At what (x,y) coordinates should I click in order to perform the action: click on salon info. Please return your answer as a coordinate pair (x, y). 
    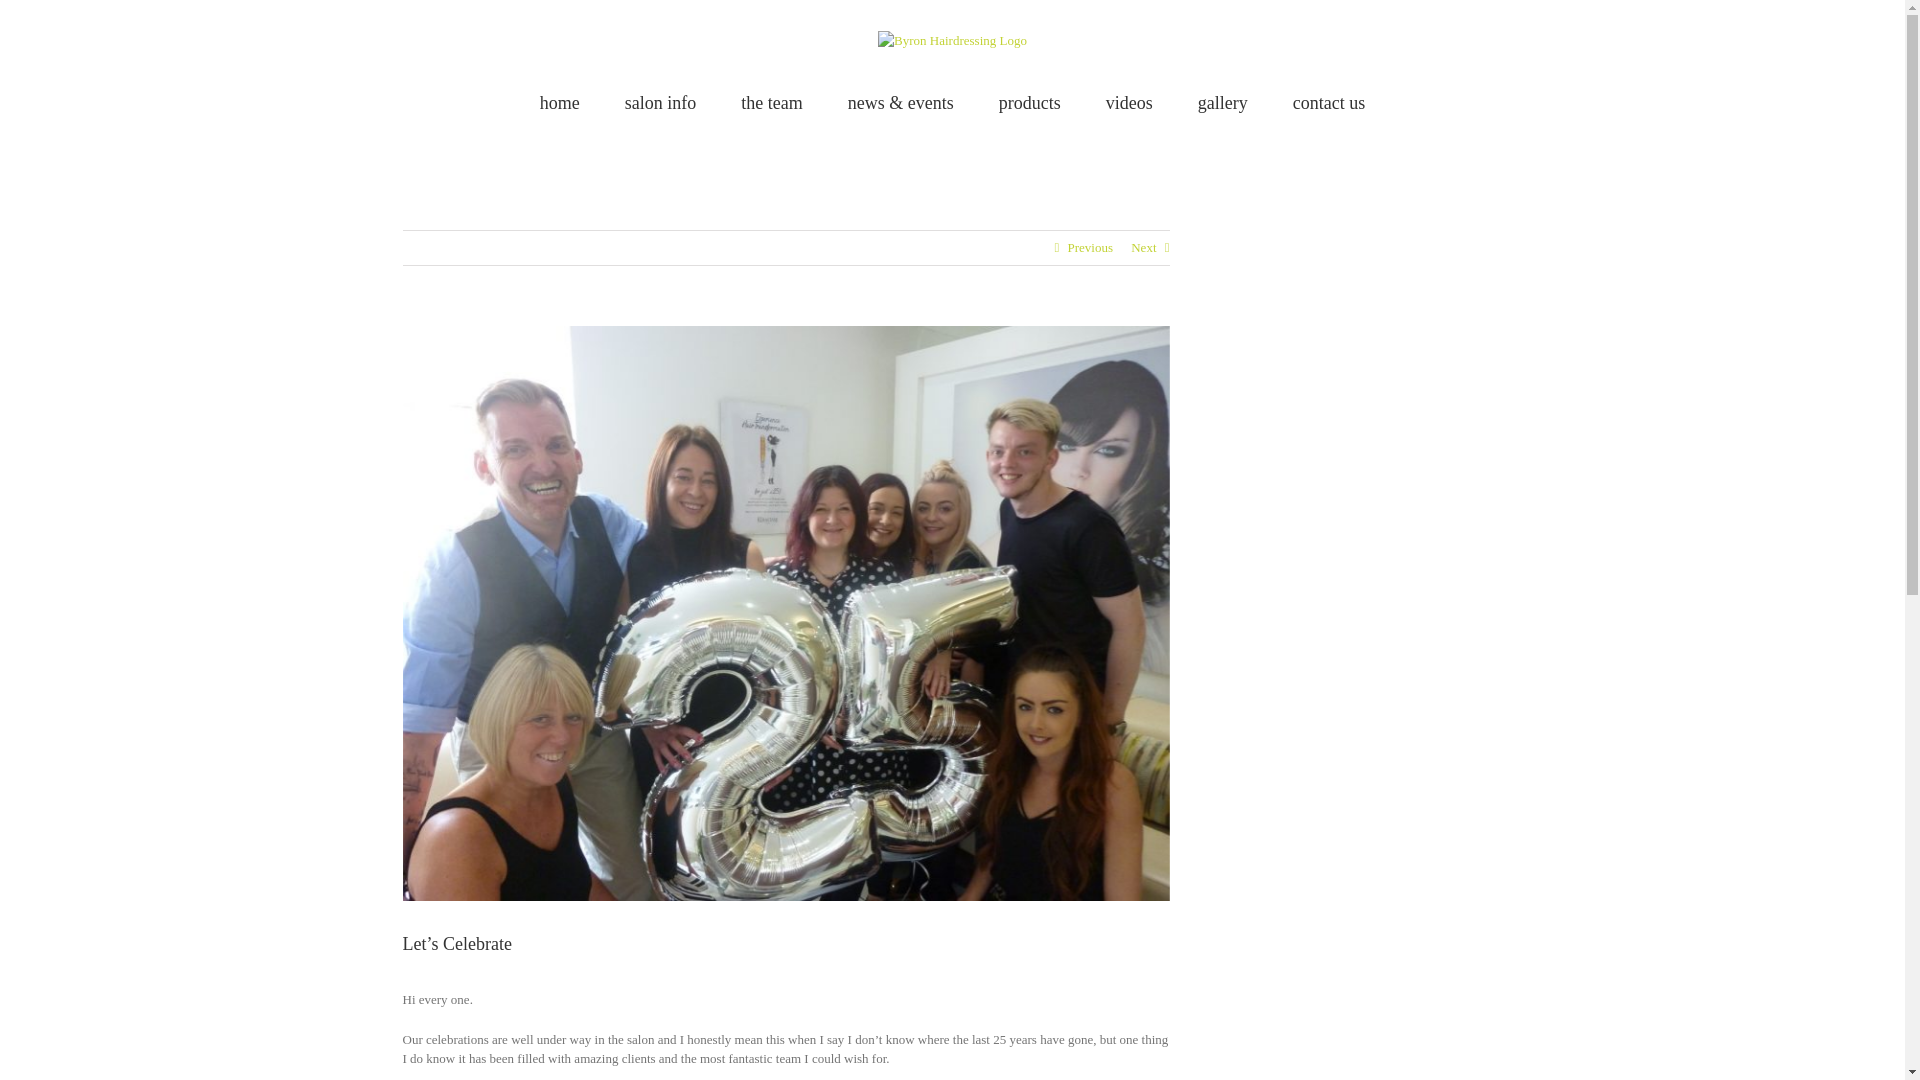
    Looking at the image, I should click on (660, 102).